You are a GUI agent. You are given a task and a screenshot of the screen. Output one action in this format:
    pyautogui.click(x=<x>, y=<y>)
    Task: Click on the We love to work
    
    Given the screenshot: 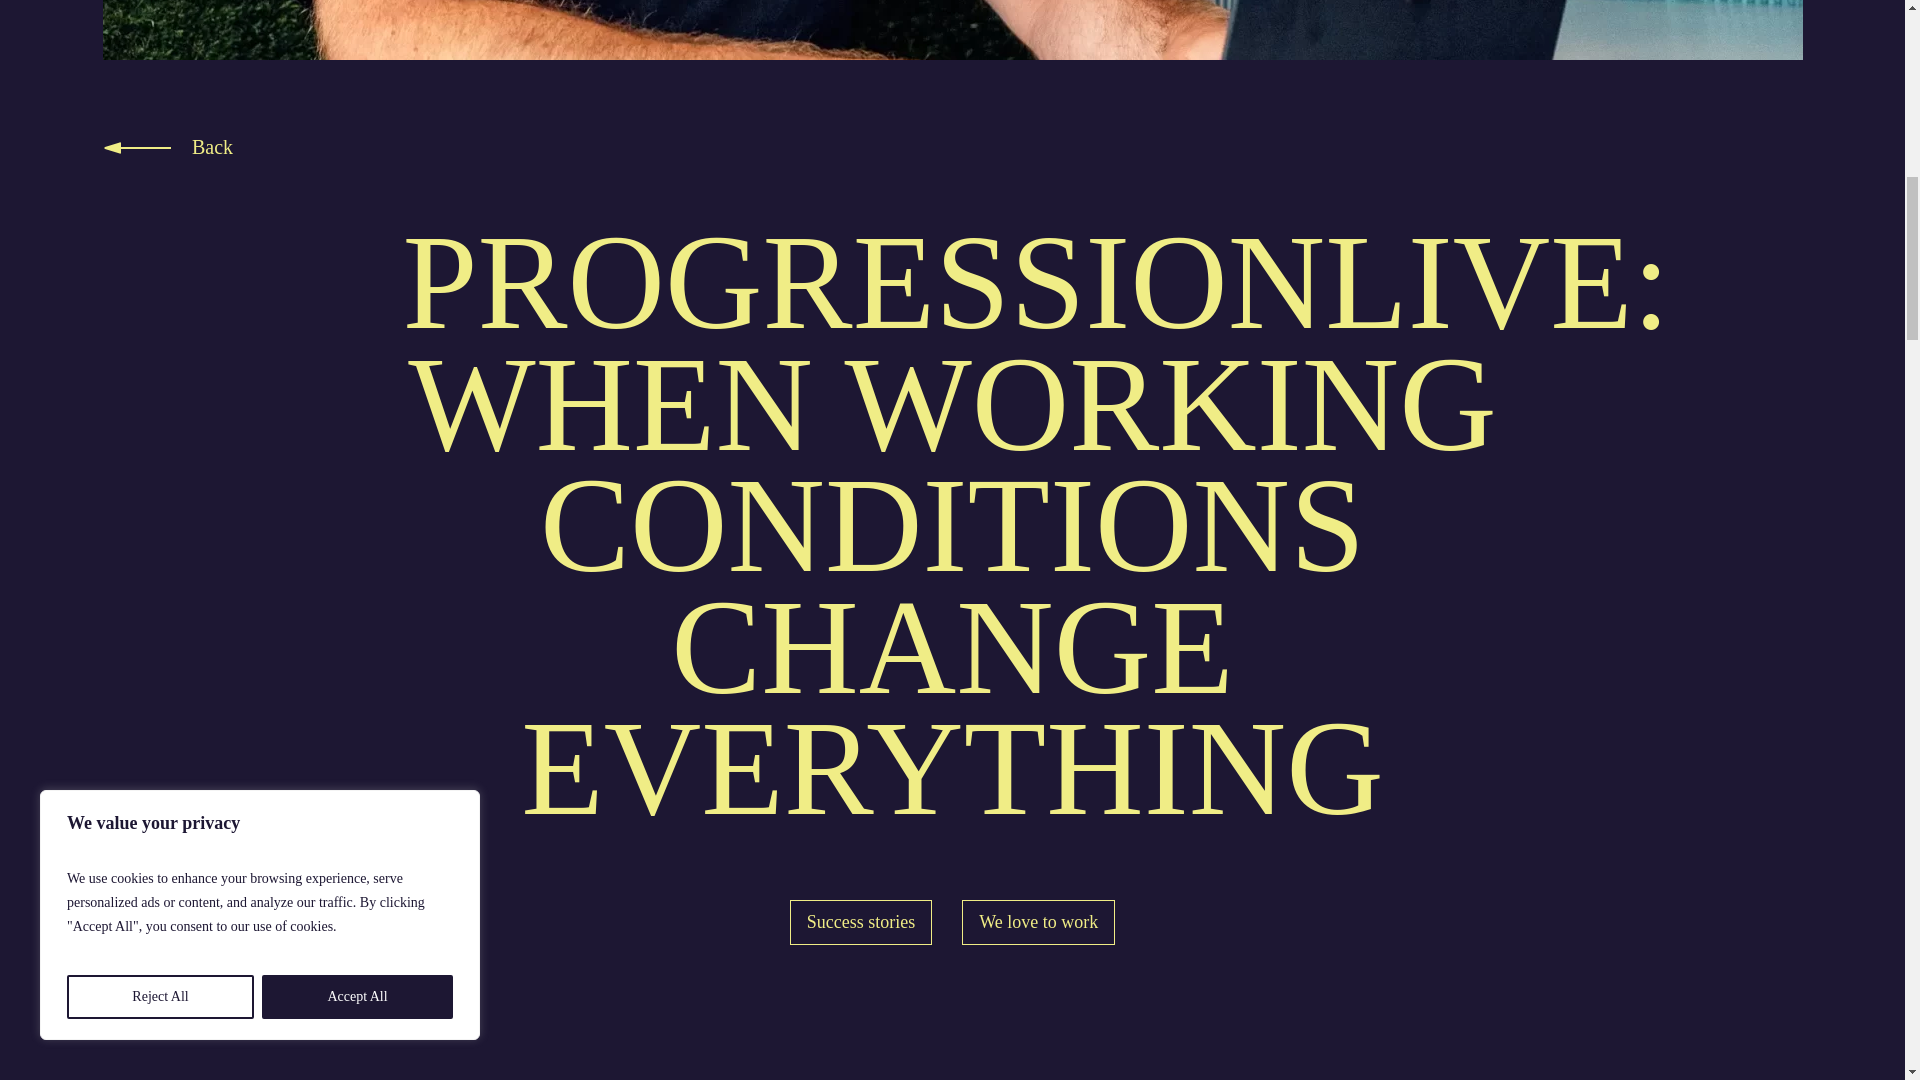 What is the action you would take?
    pyautogui.click(x=1038, y=922)
    